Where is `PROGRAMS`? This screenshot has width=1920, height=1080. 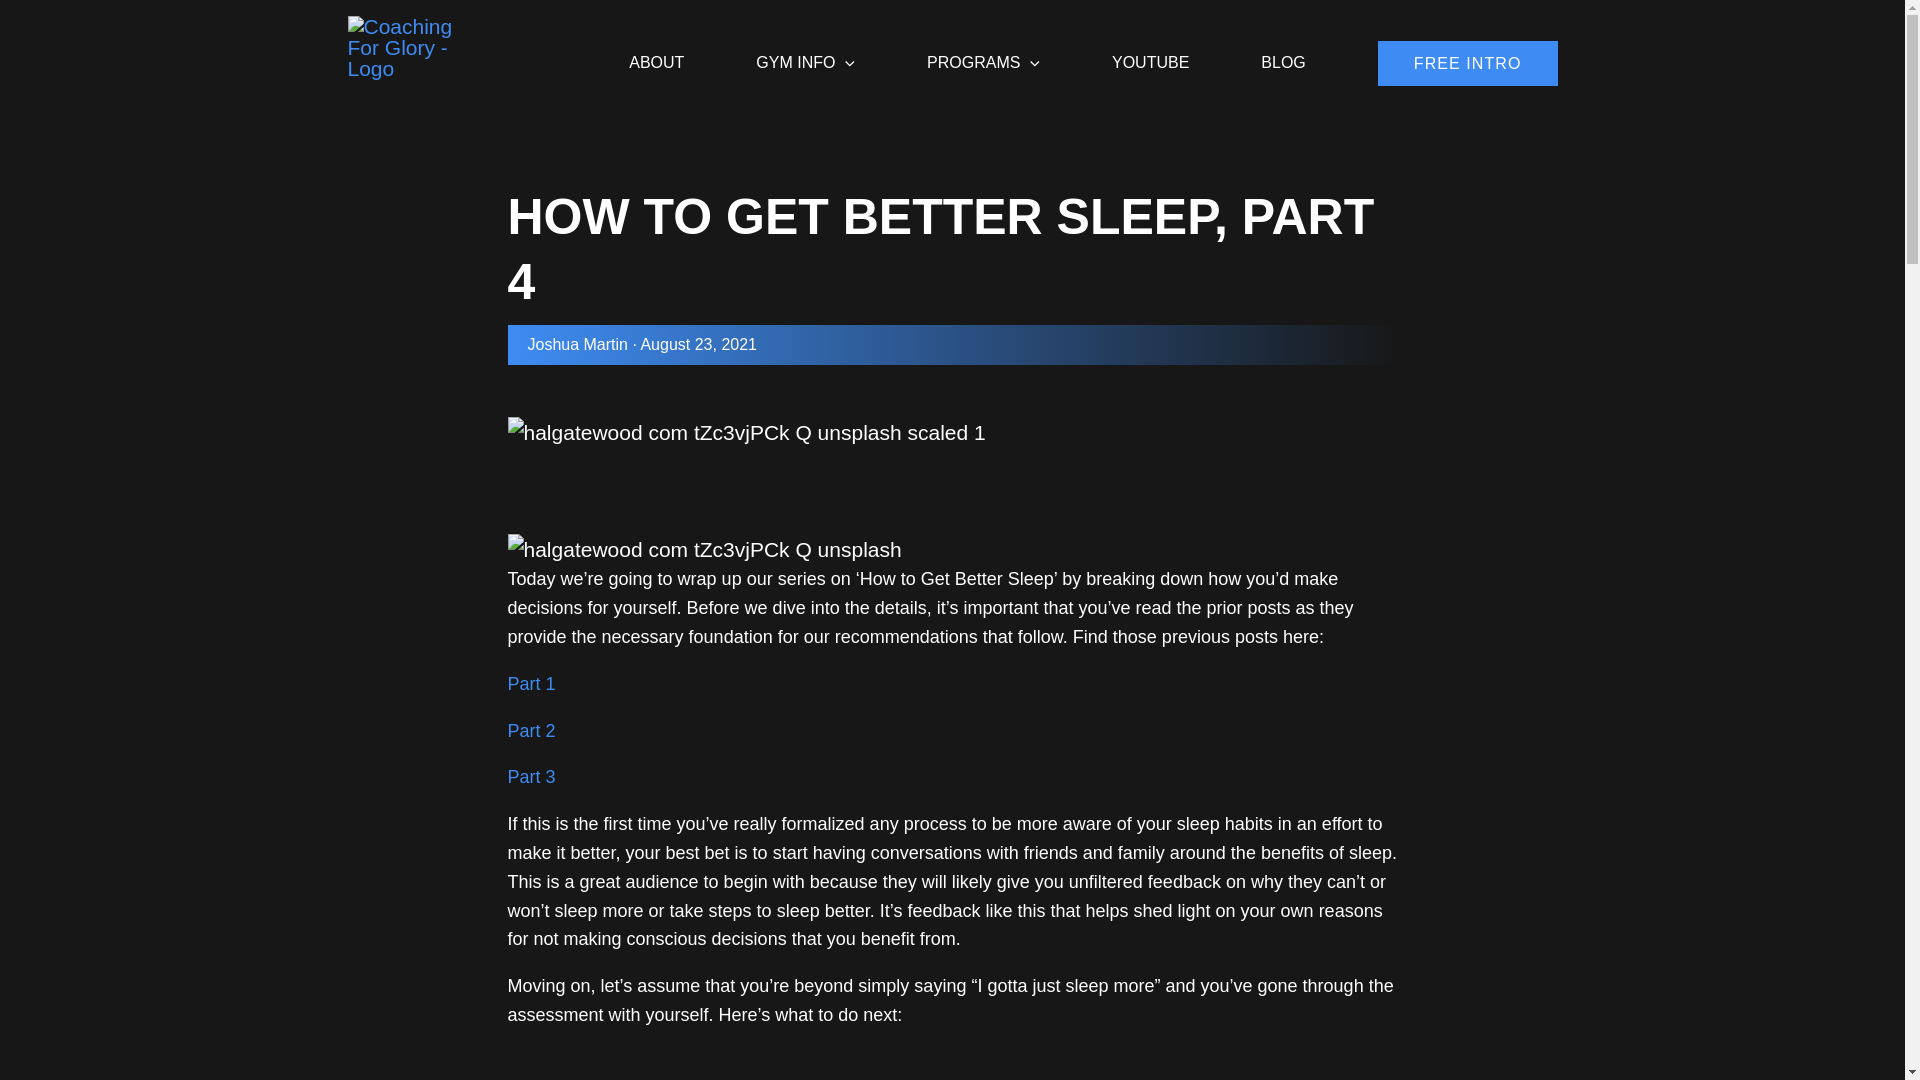
PROGRAMS is located at coordinates (982, 50).